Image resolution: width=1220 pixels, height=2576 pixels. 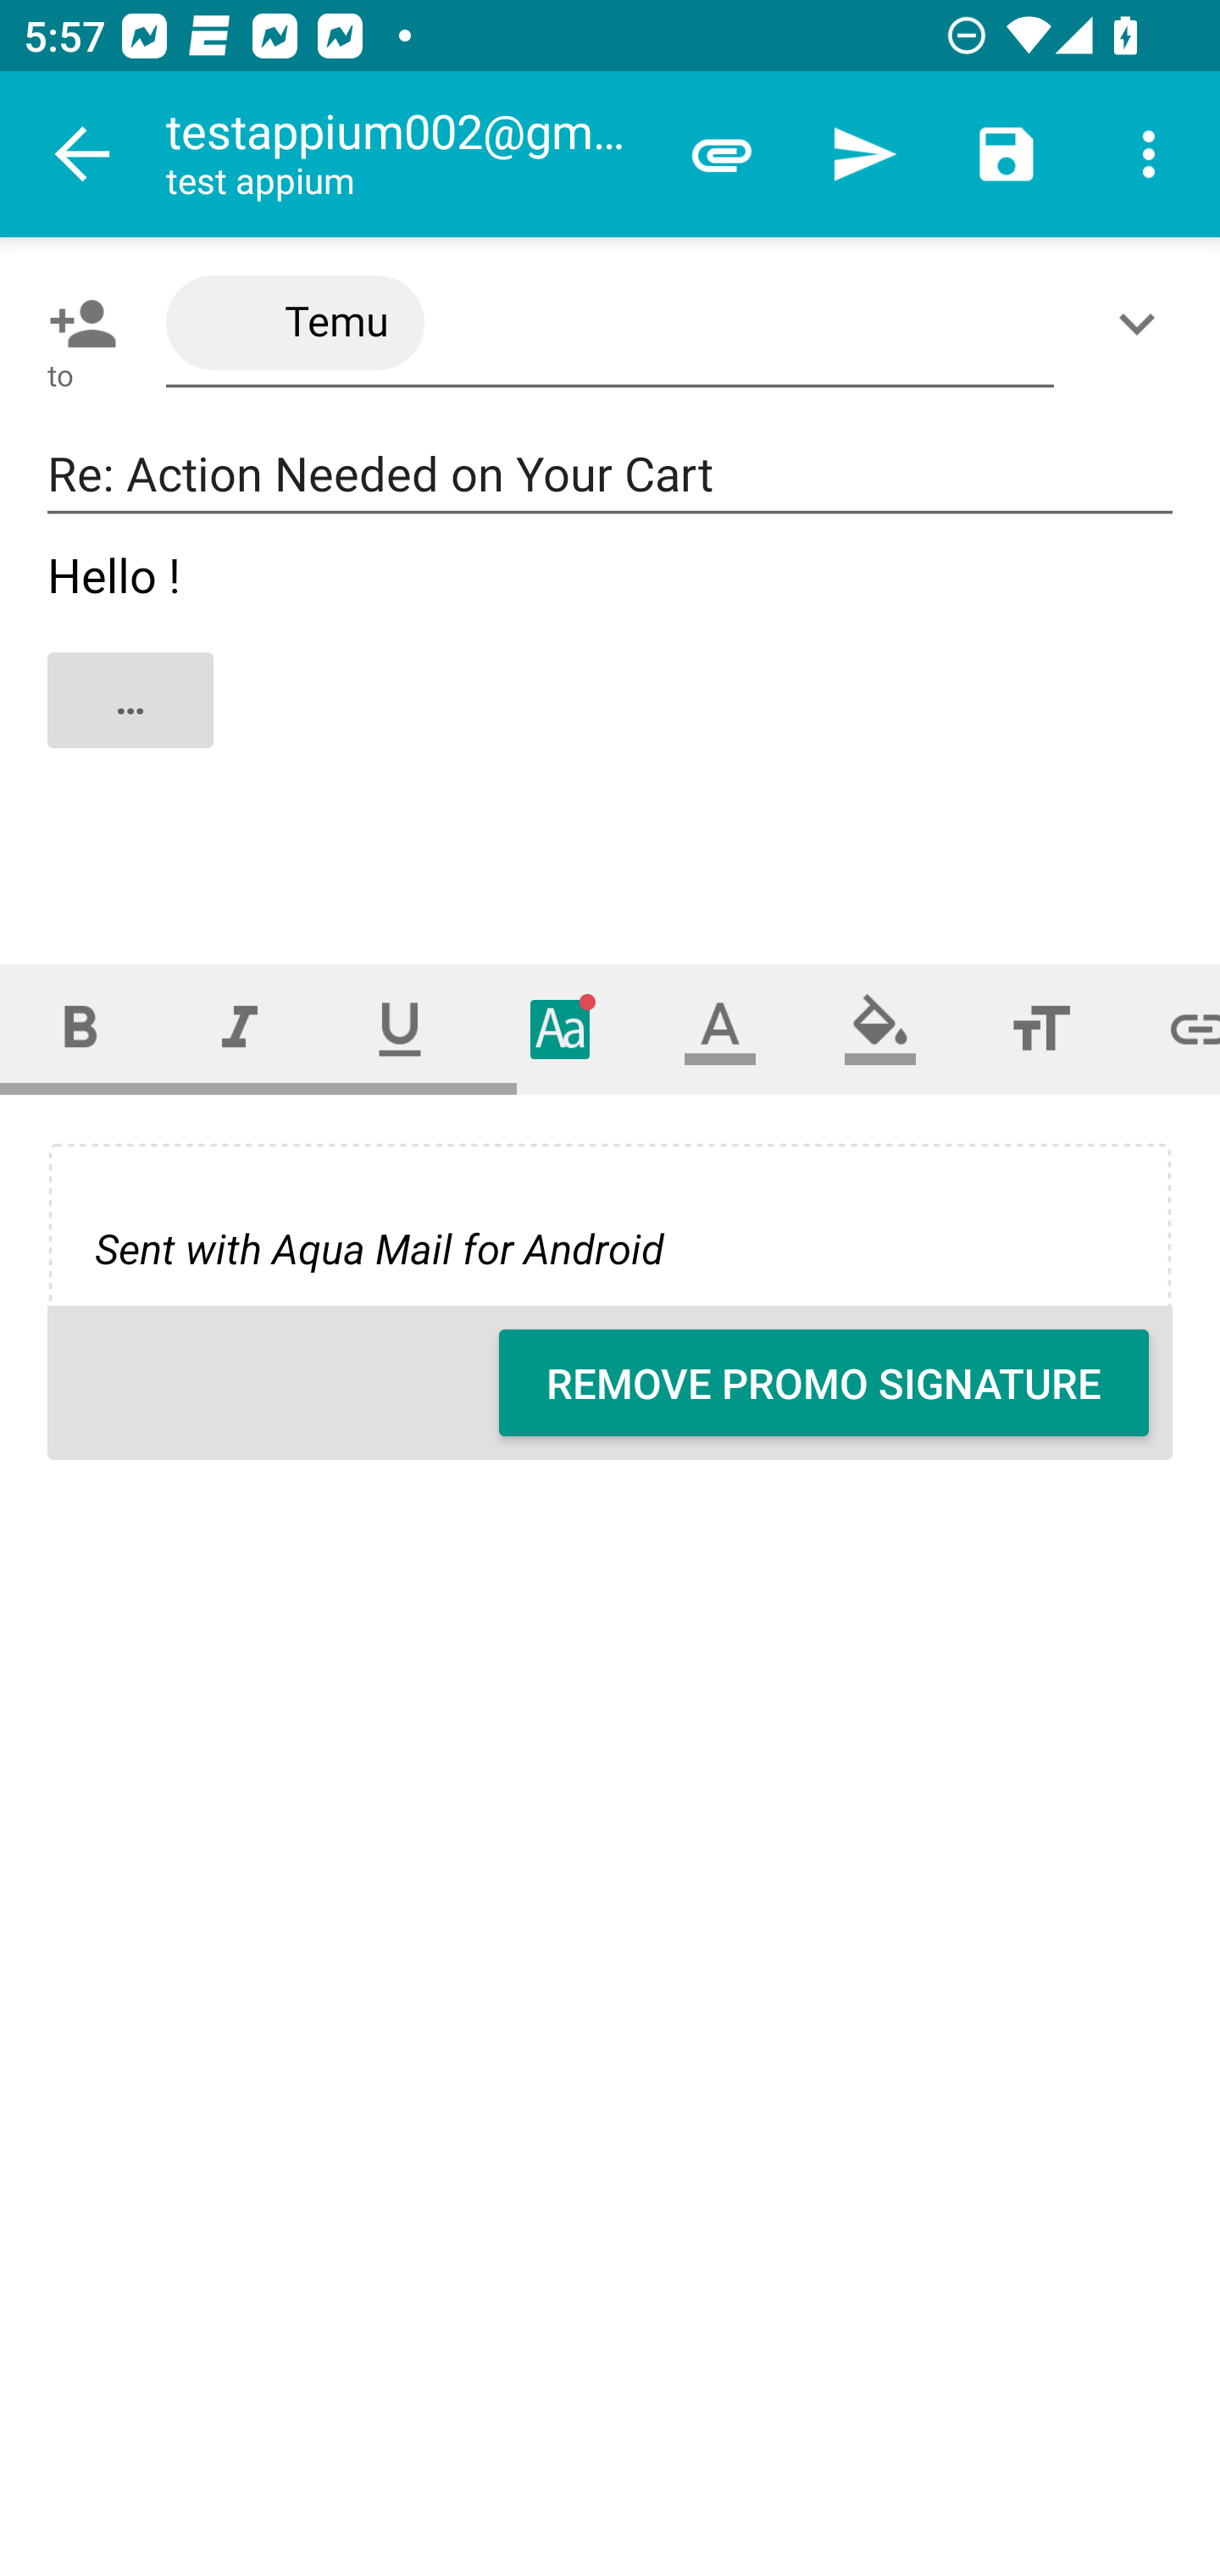 What do you see at coordinates (612, 727) in the screenshot?
I see `Hello !
…
` at bounding box center [612, 727].